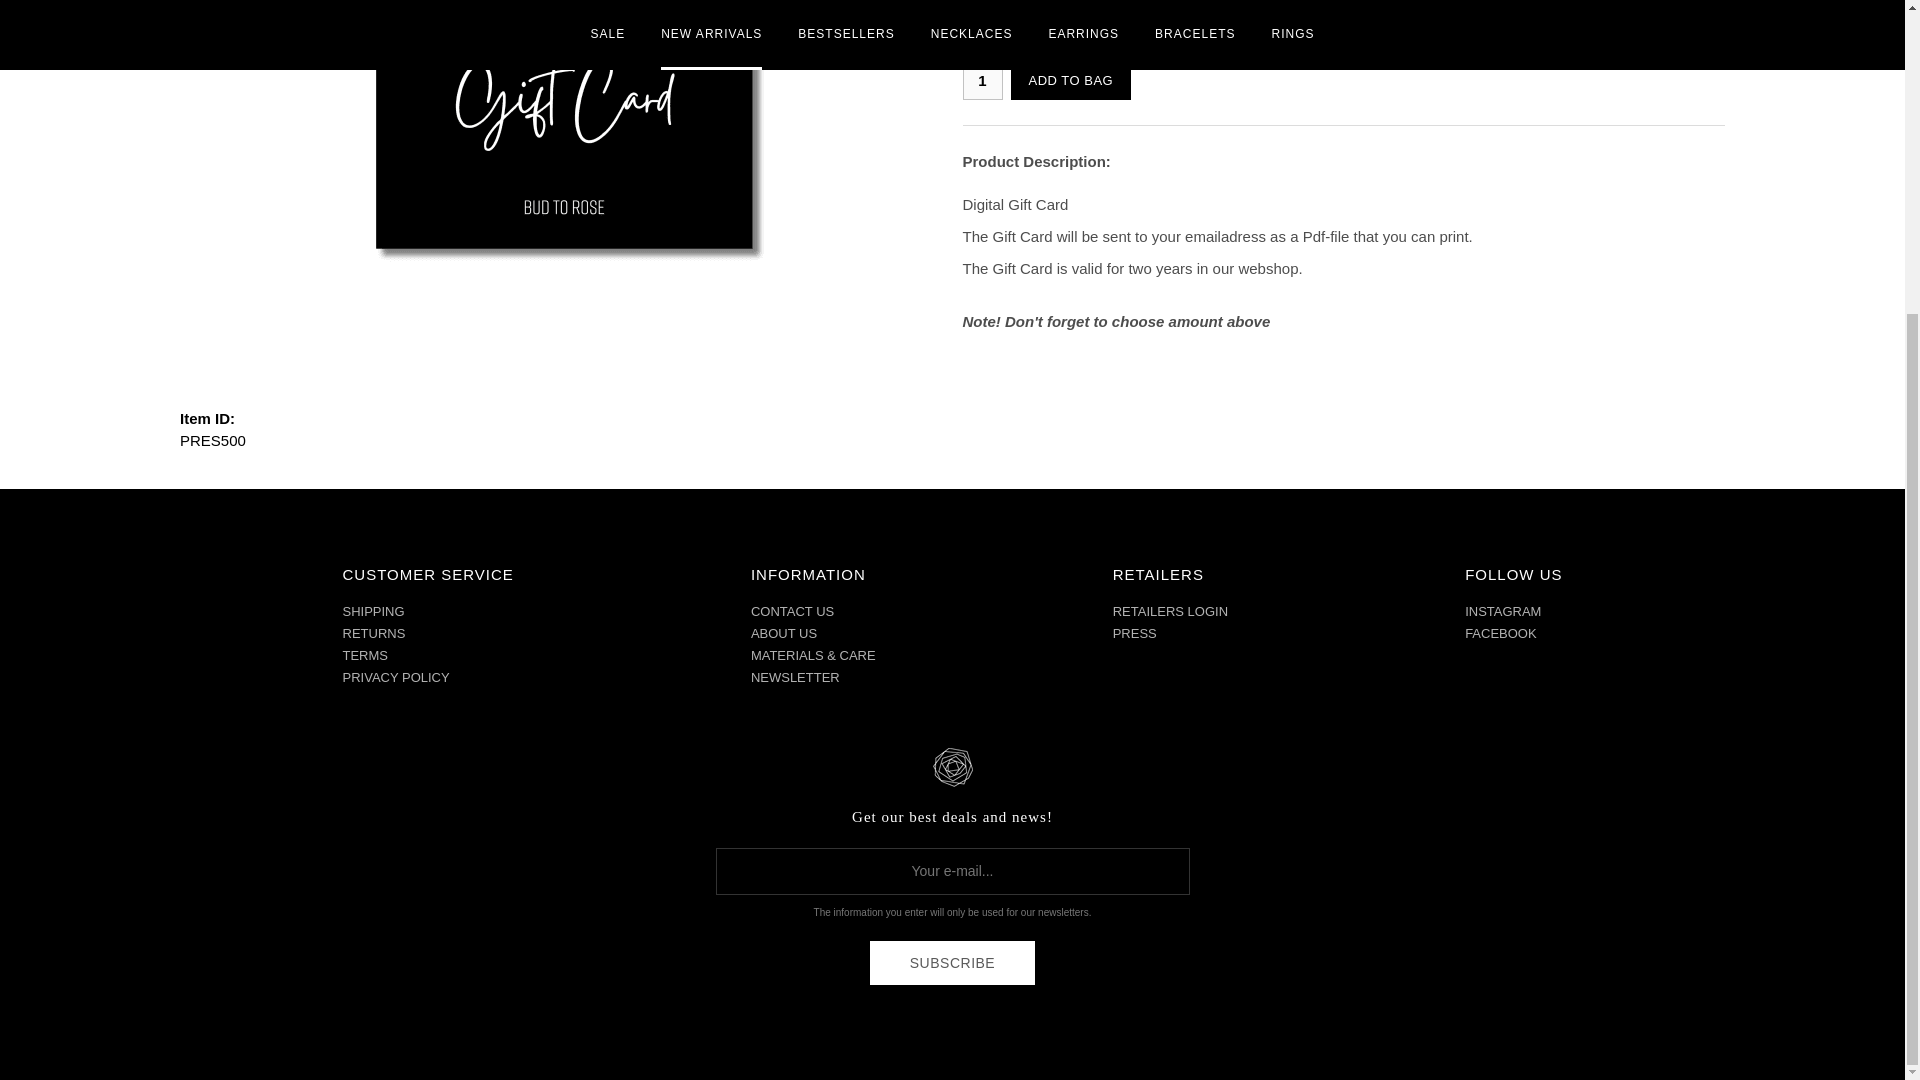  What do you see at coordinates (792, 610) in the screenshot?
I see `CONTACT US` at bounding box center [792, 610].